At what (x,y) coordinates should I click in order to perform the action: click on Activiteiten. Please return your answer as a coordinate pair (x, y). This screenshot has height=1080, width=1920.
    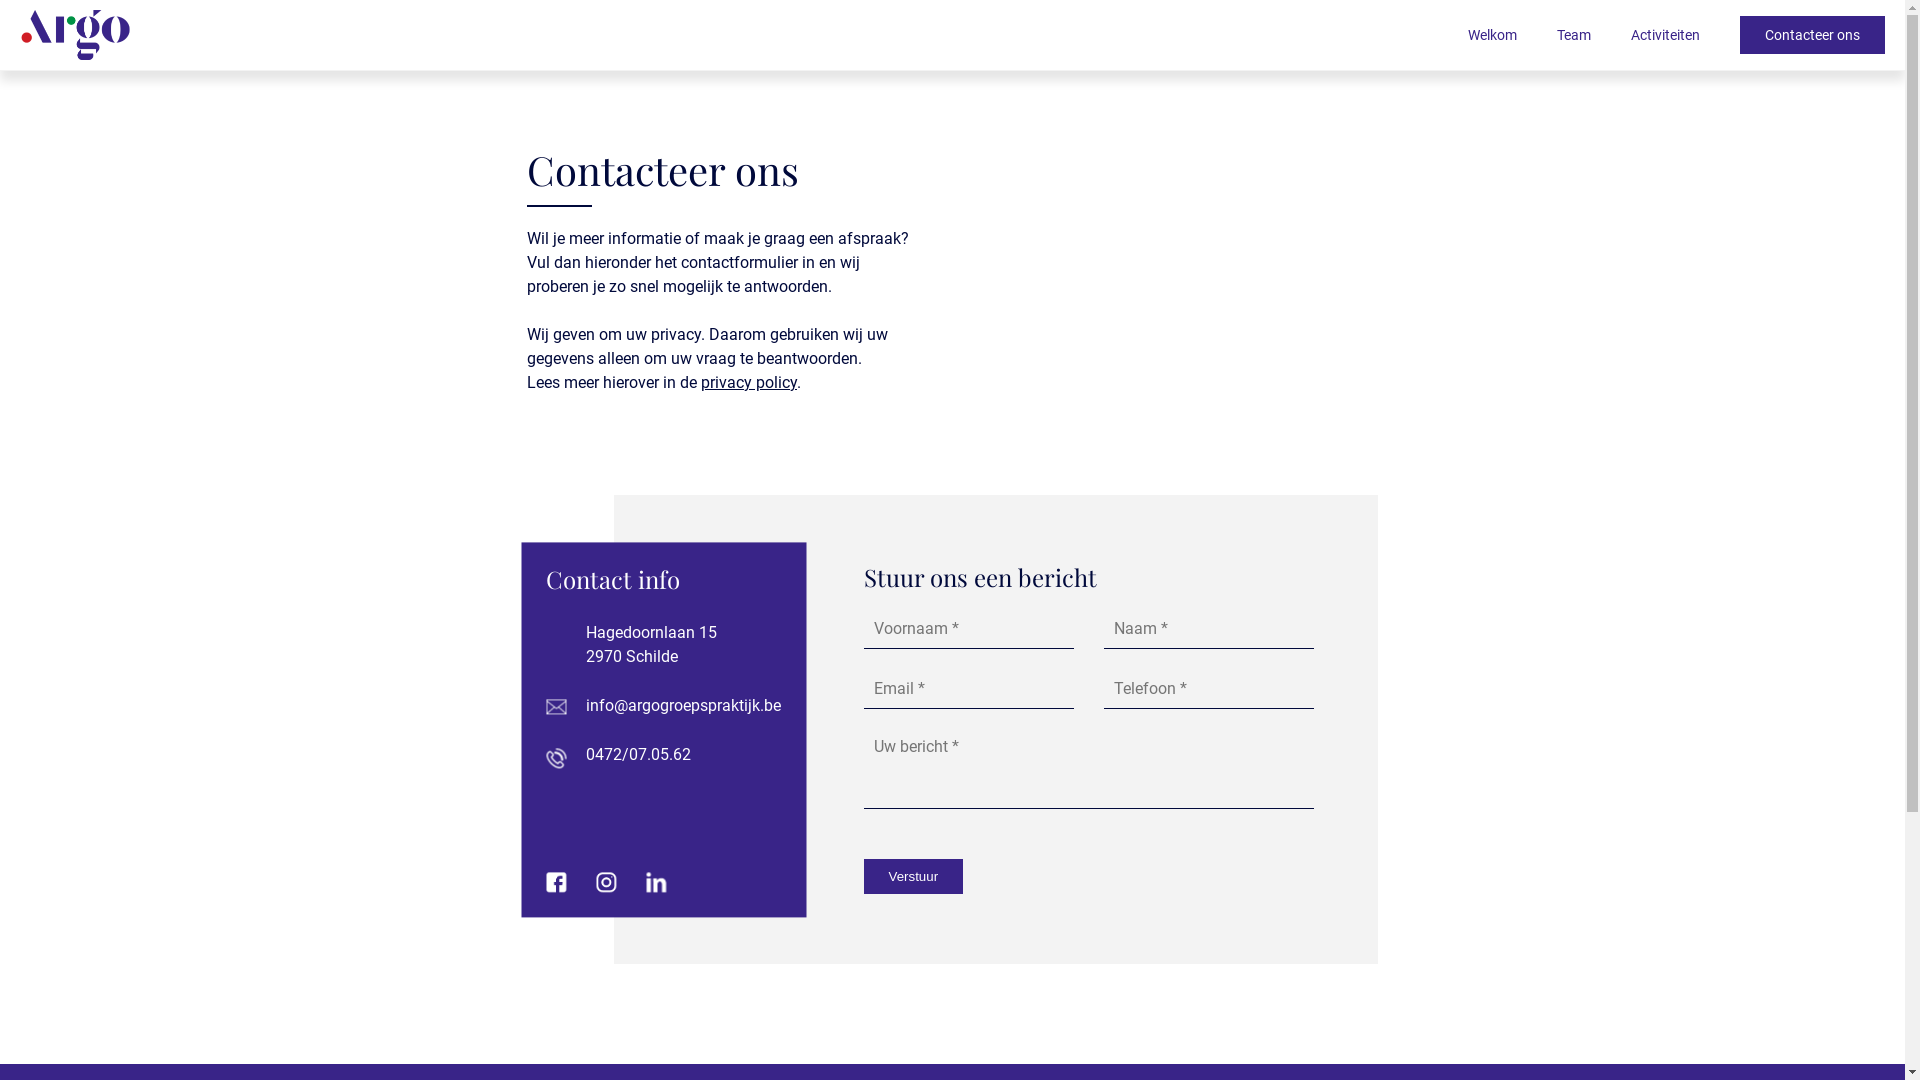
    Looking at the image, I should click on (1666, 35).